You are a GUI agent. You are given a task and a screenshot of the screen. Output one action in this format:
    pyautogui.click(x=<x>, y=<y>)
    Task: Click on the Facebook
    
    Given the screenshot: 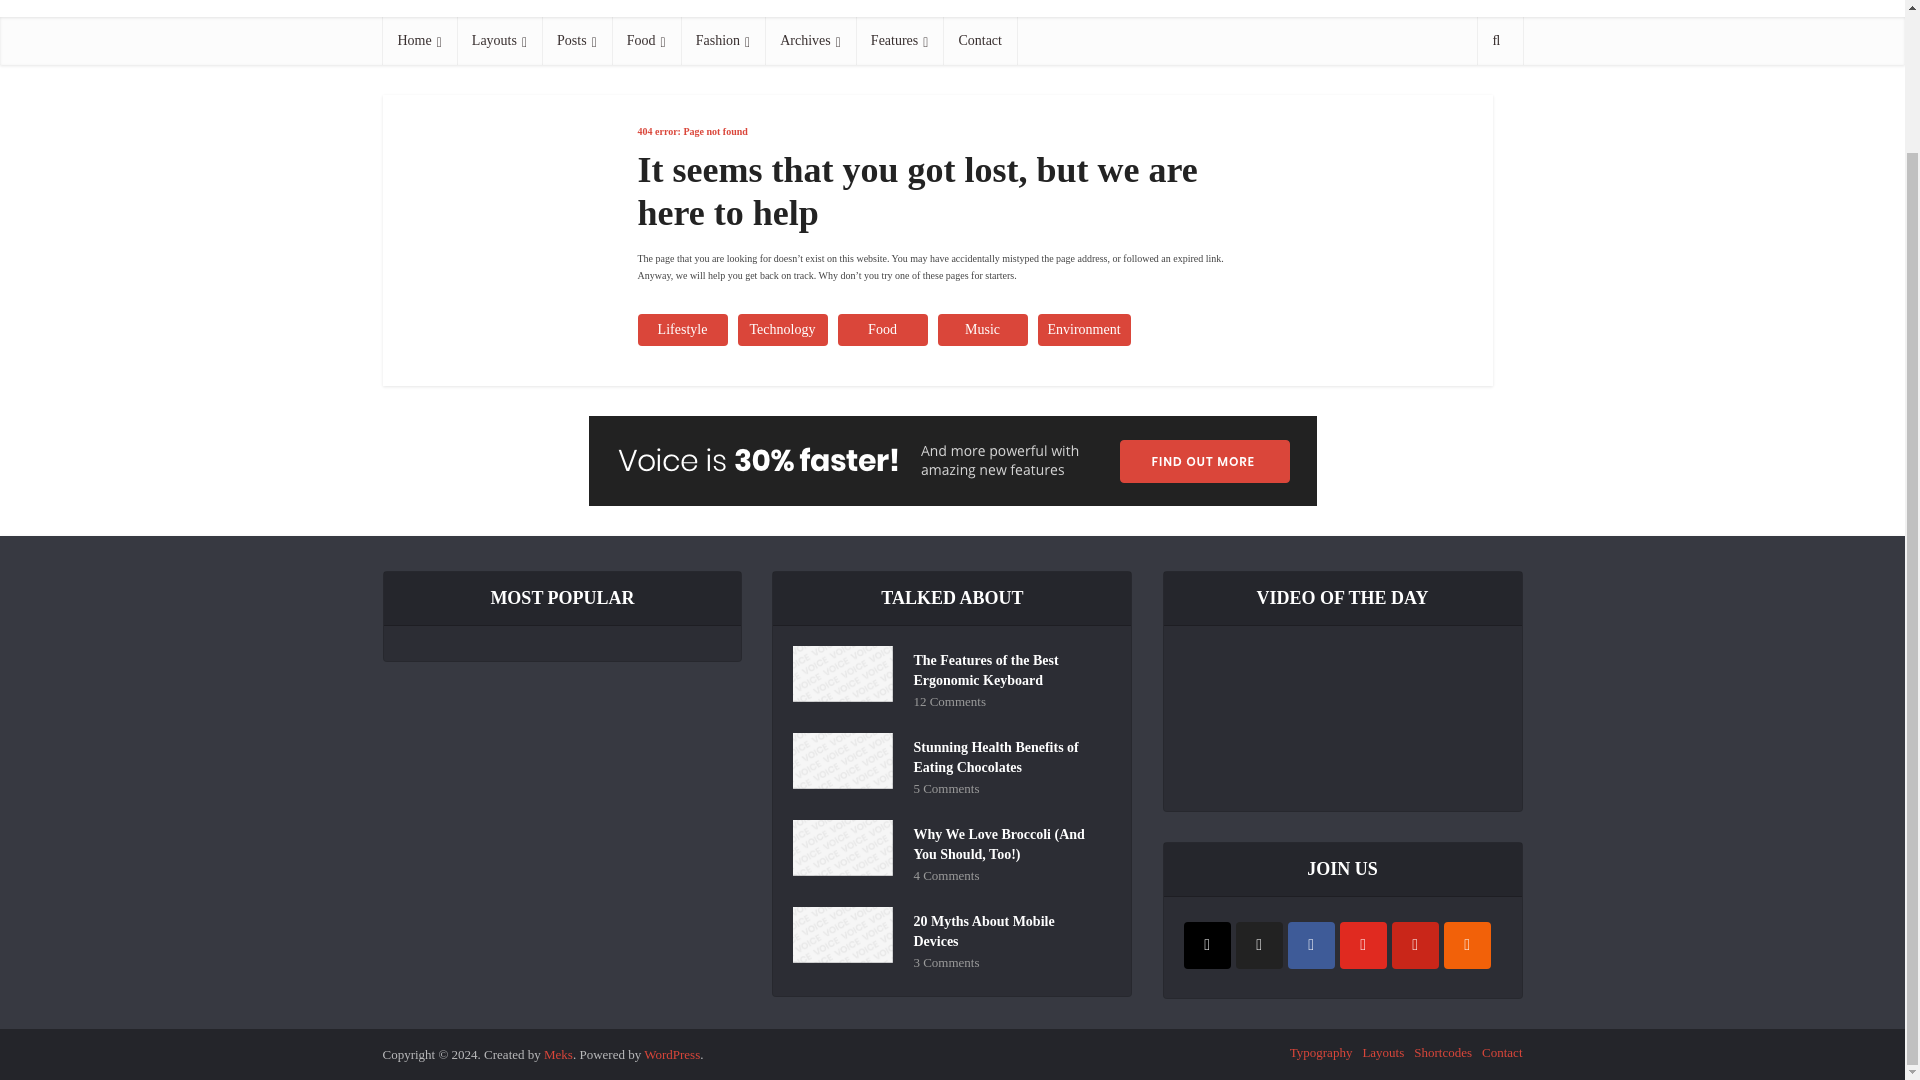 What is the action you would take?
    pyautogui.click(x=1311, y=945)
    